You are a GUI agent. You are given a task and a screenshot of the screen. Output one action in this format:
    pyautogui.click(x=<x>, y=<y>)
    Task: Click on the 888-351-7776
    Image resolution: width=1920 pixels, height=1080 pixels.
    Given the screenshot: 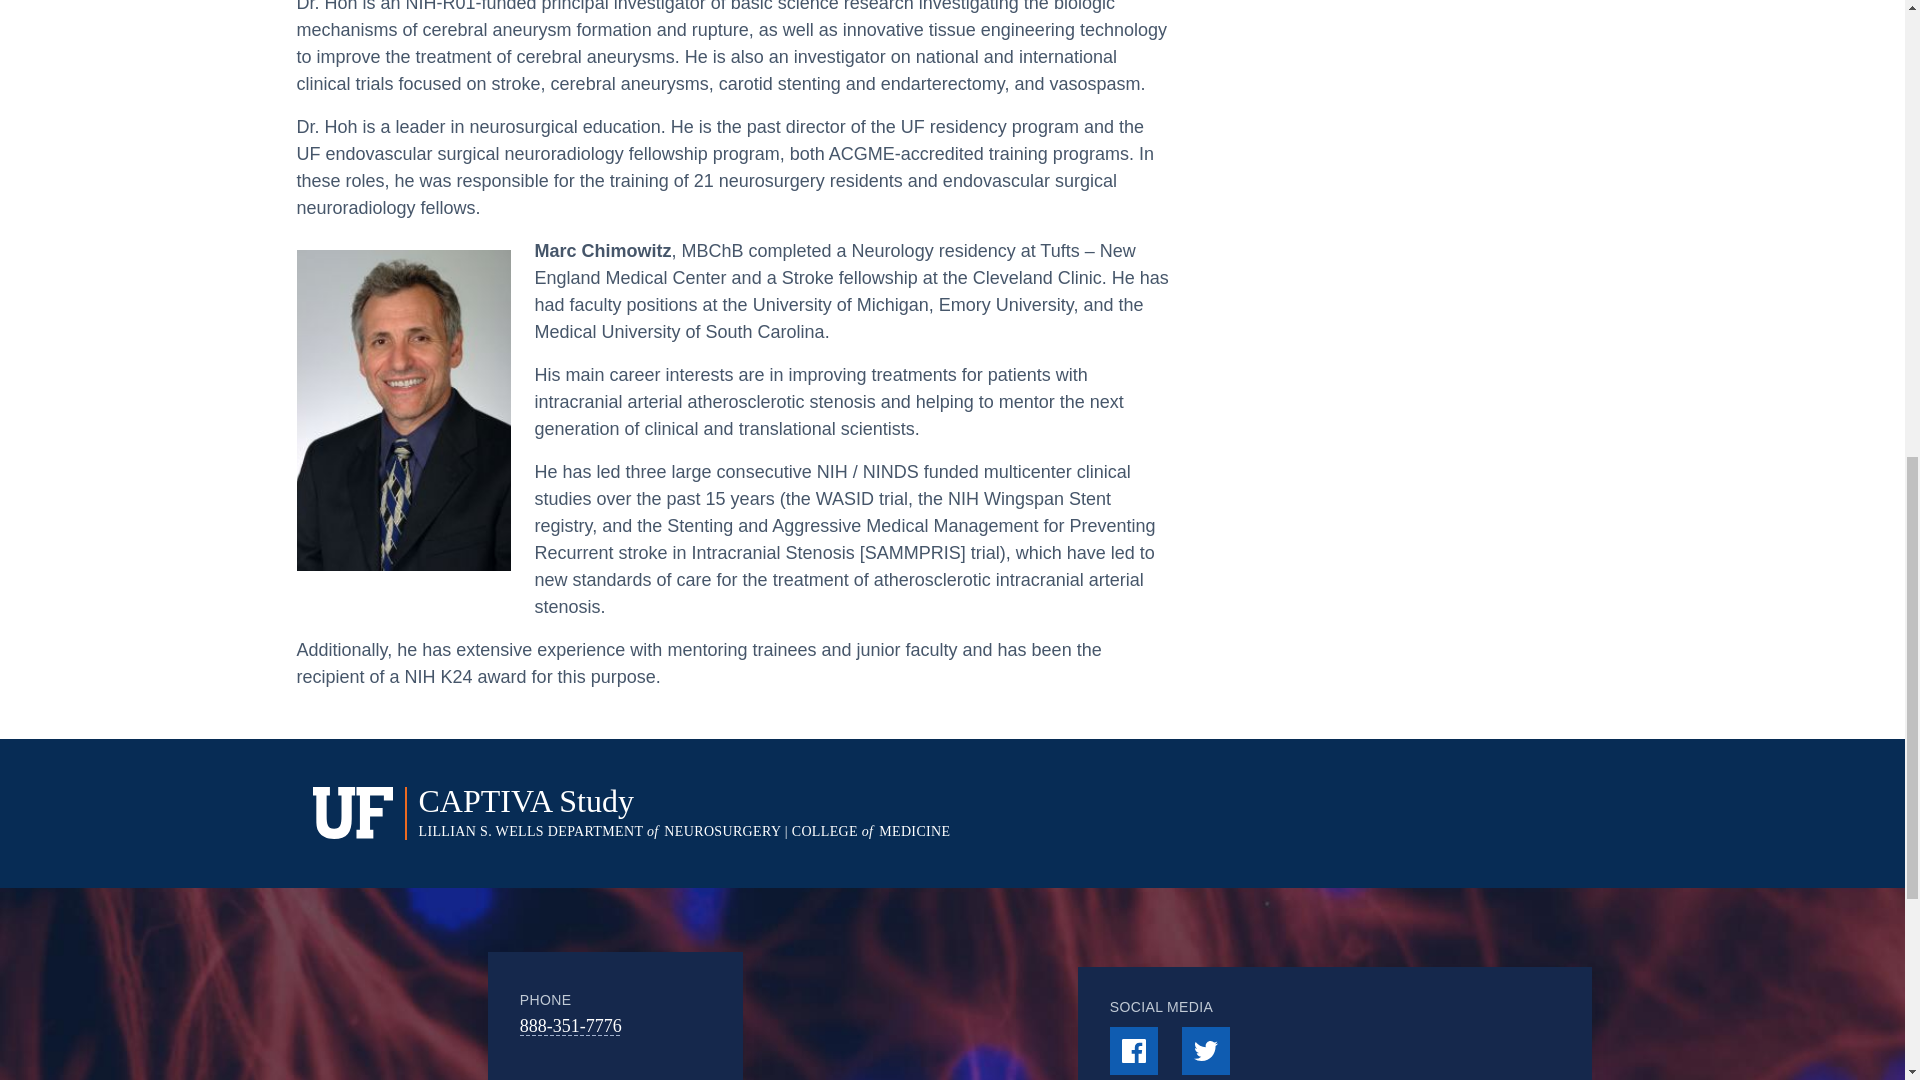 What is the action you would take?
    pyautogui.click(x=571, y=1026)
    